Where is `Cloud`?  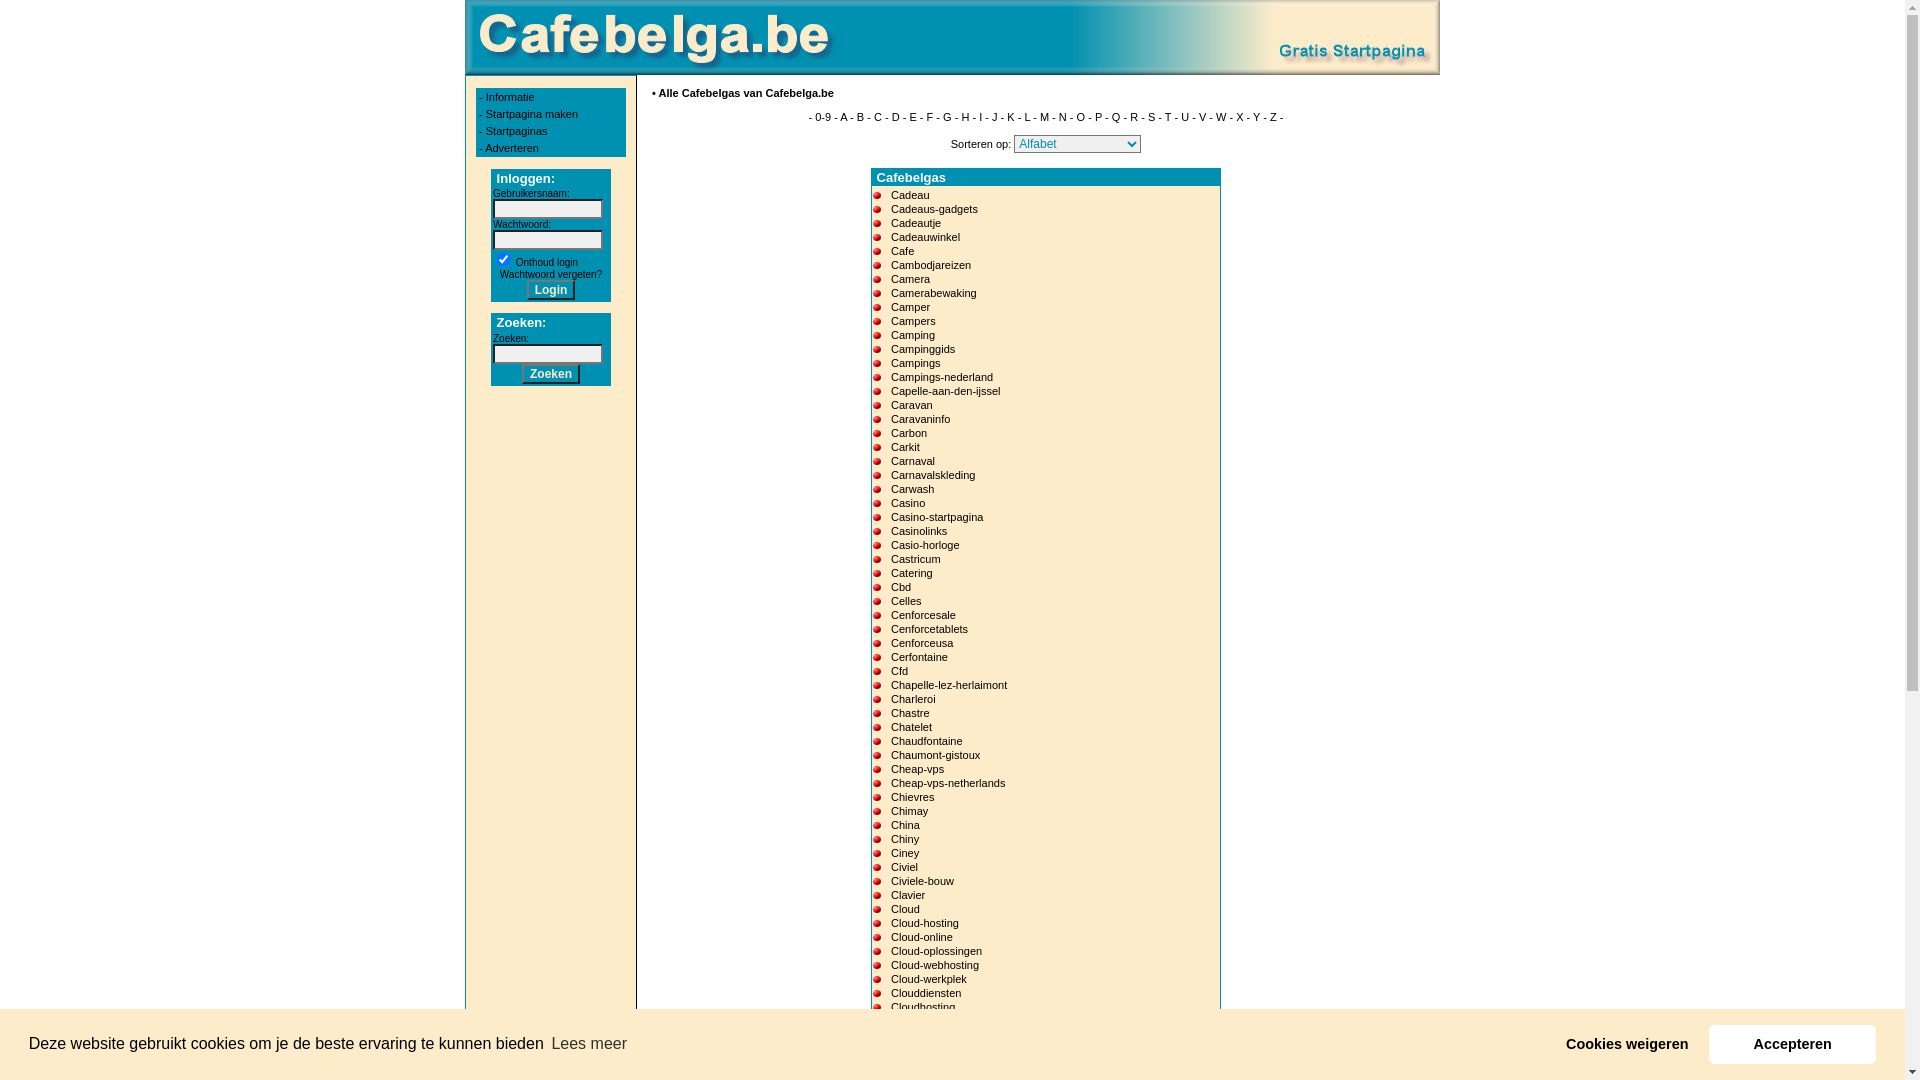 Cloud is located at coordinates (906, 909).